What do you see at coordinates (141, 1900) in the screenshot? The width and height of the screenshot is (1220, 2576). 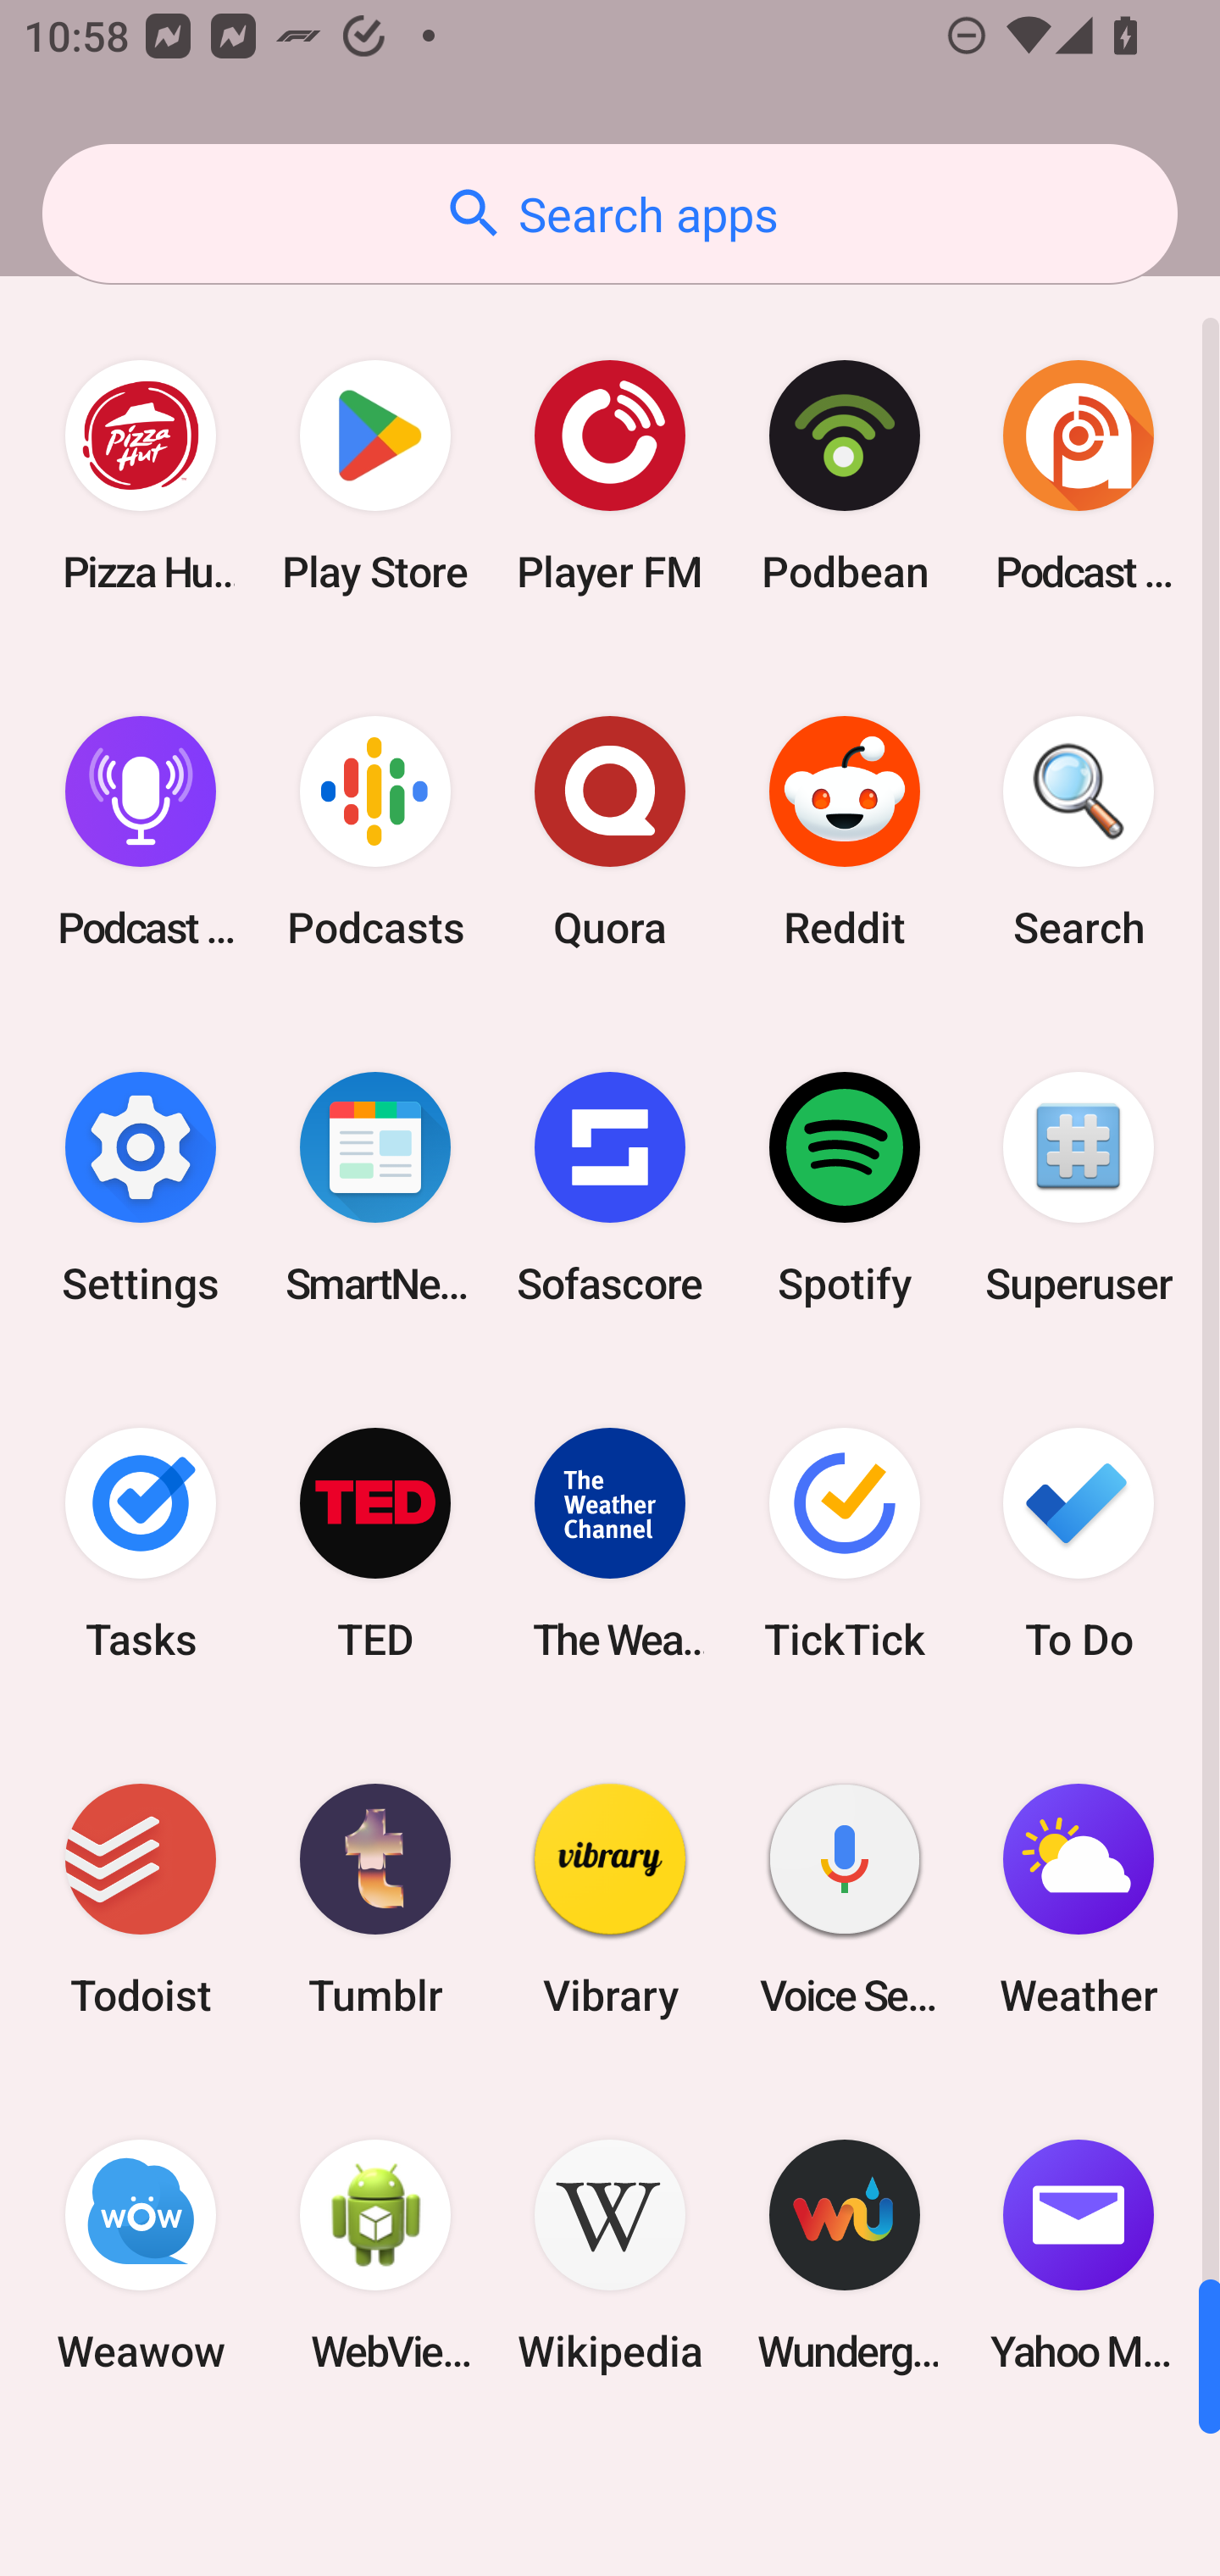 I see `Todoist` at bounding box center [141, 1900].